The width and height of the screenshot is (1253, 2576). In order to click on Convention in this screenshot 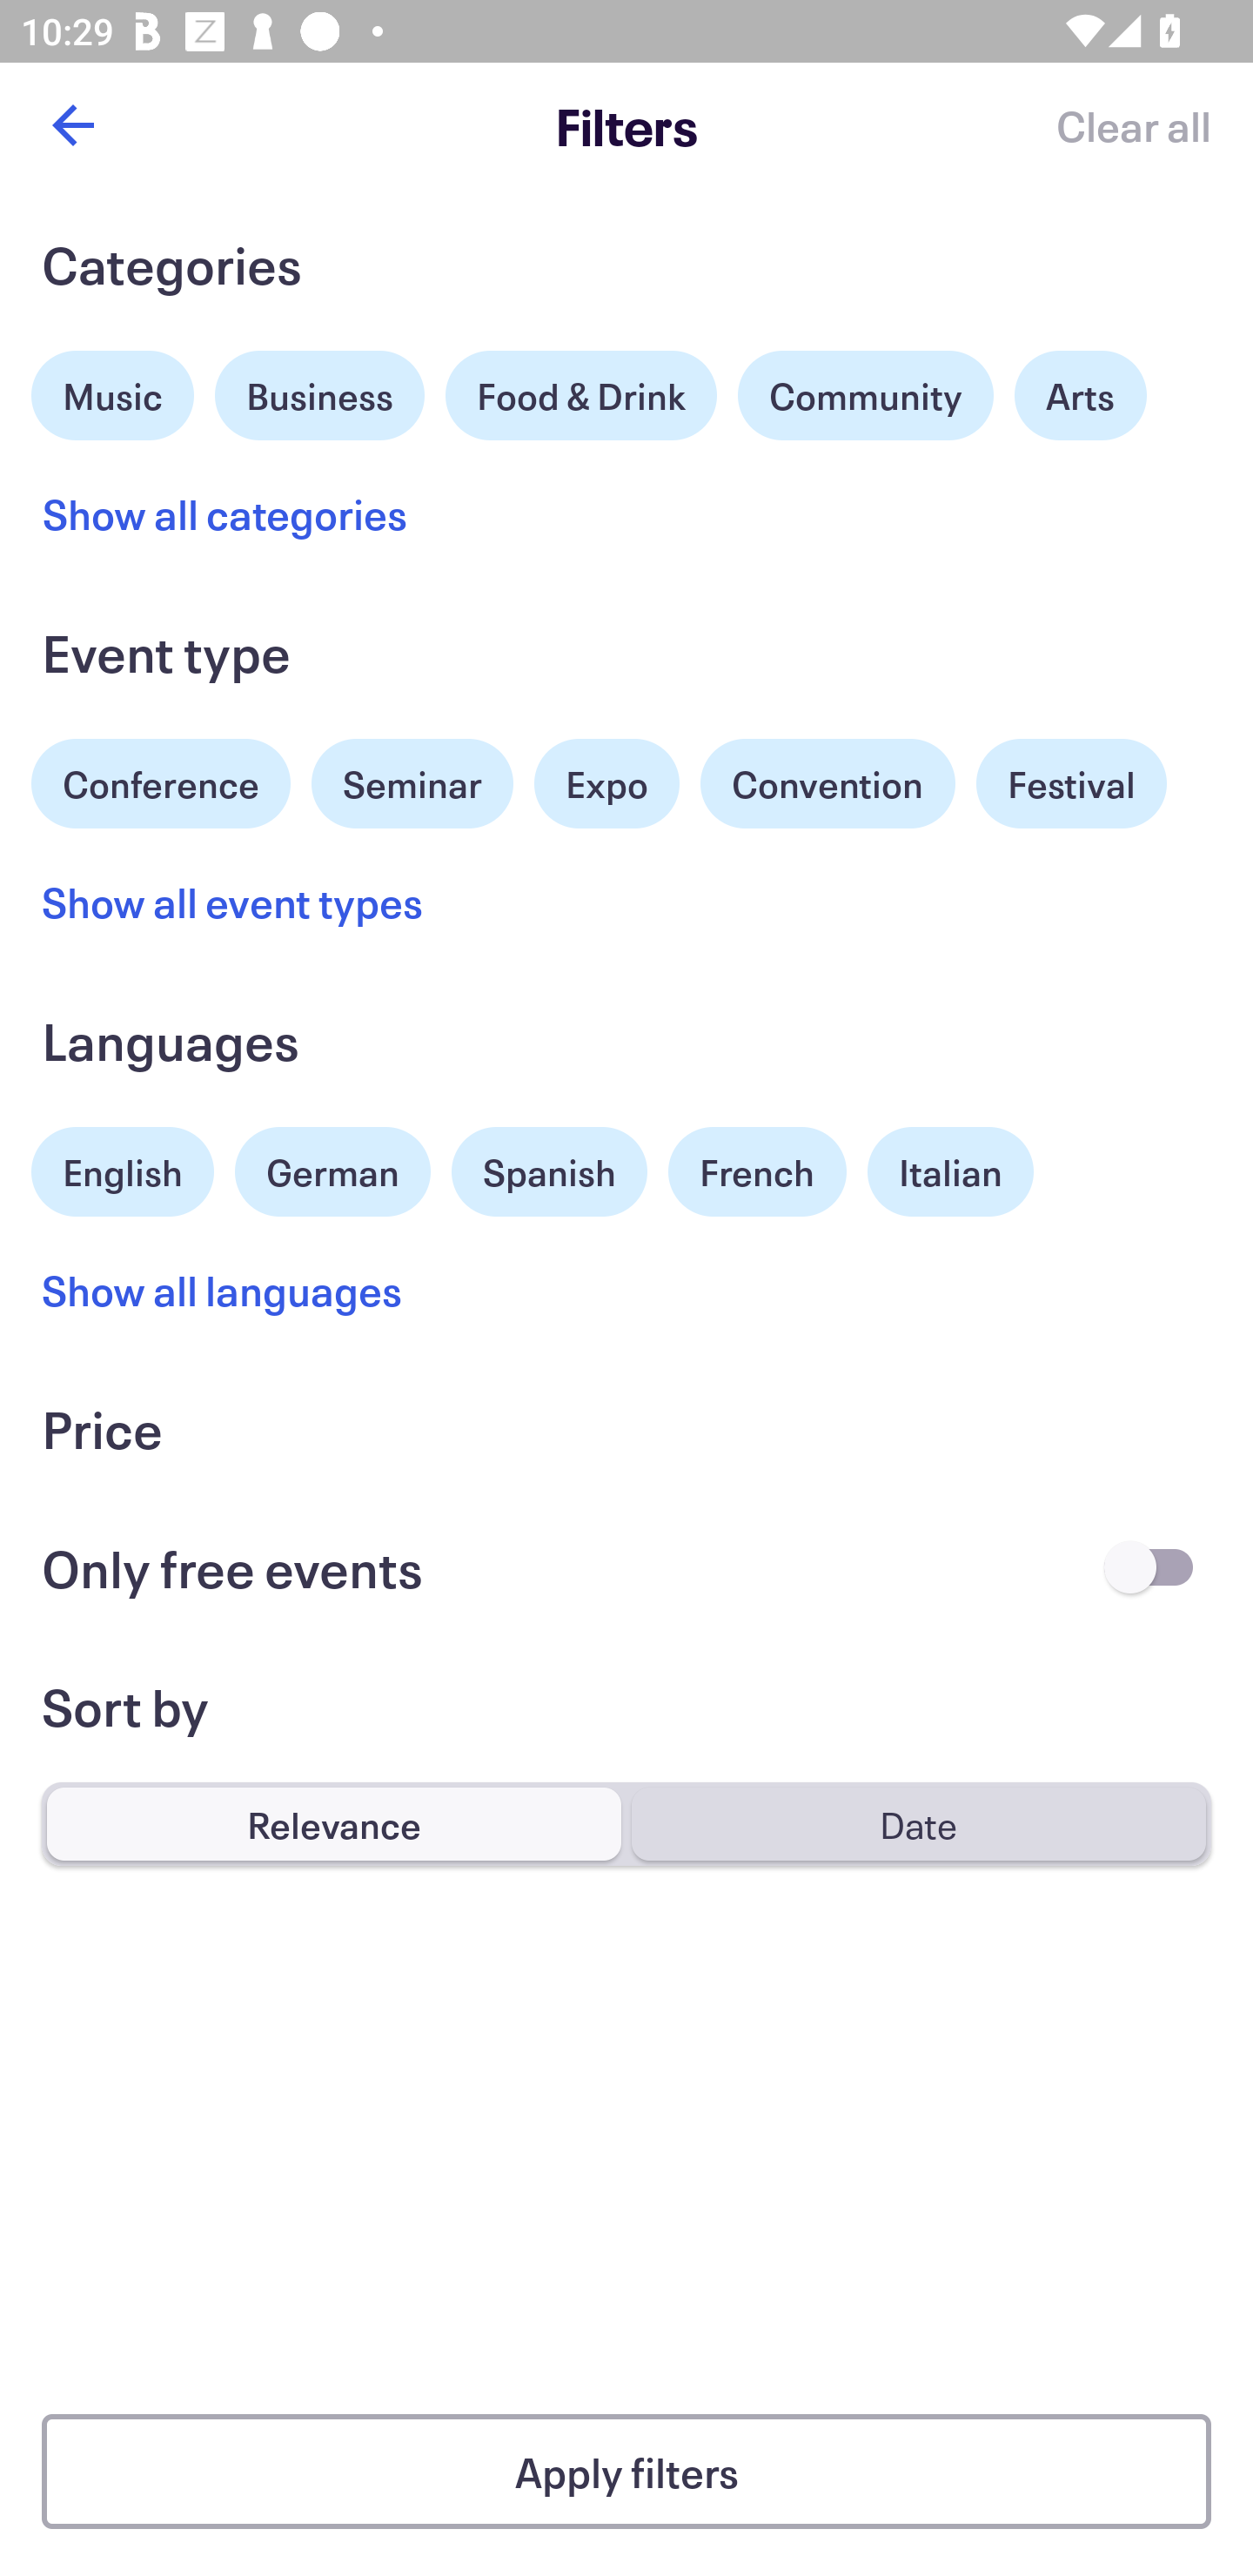, I will do `click(827, 783)`.